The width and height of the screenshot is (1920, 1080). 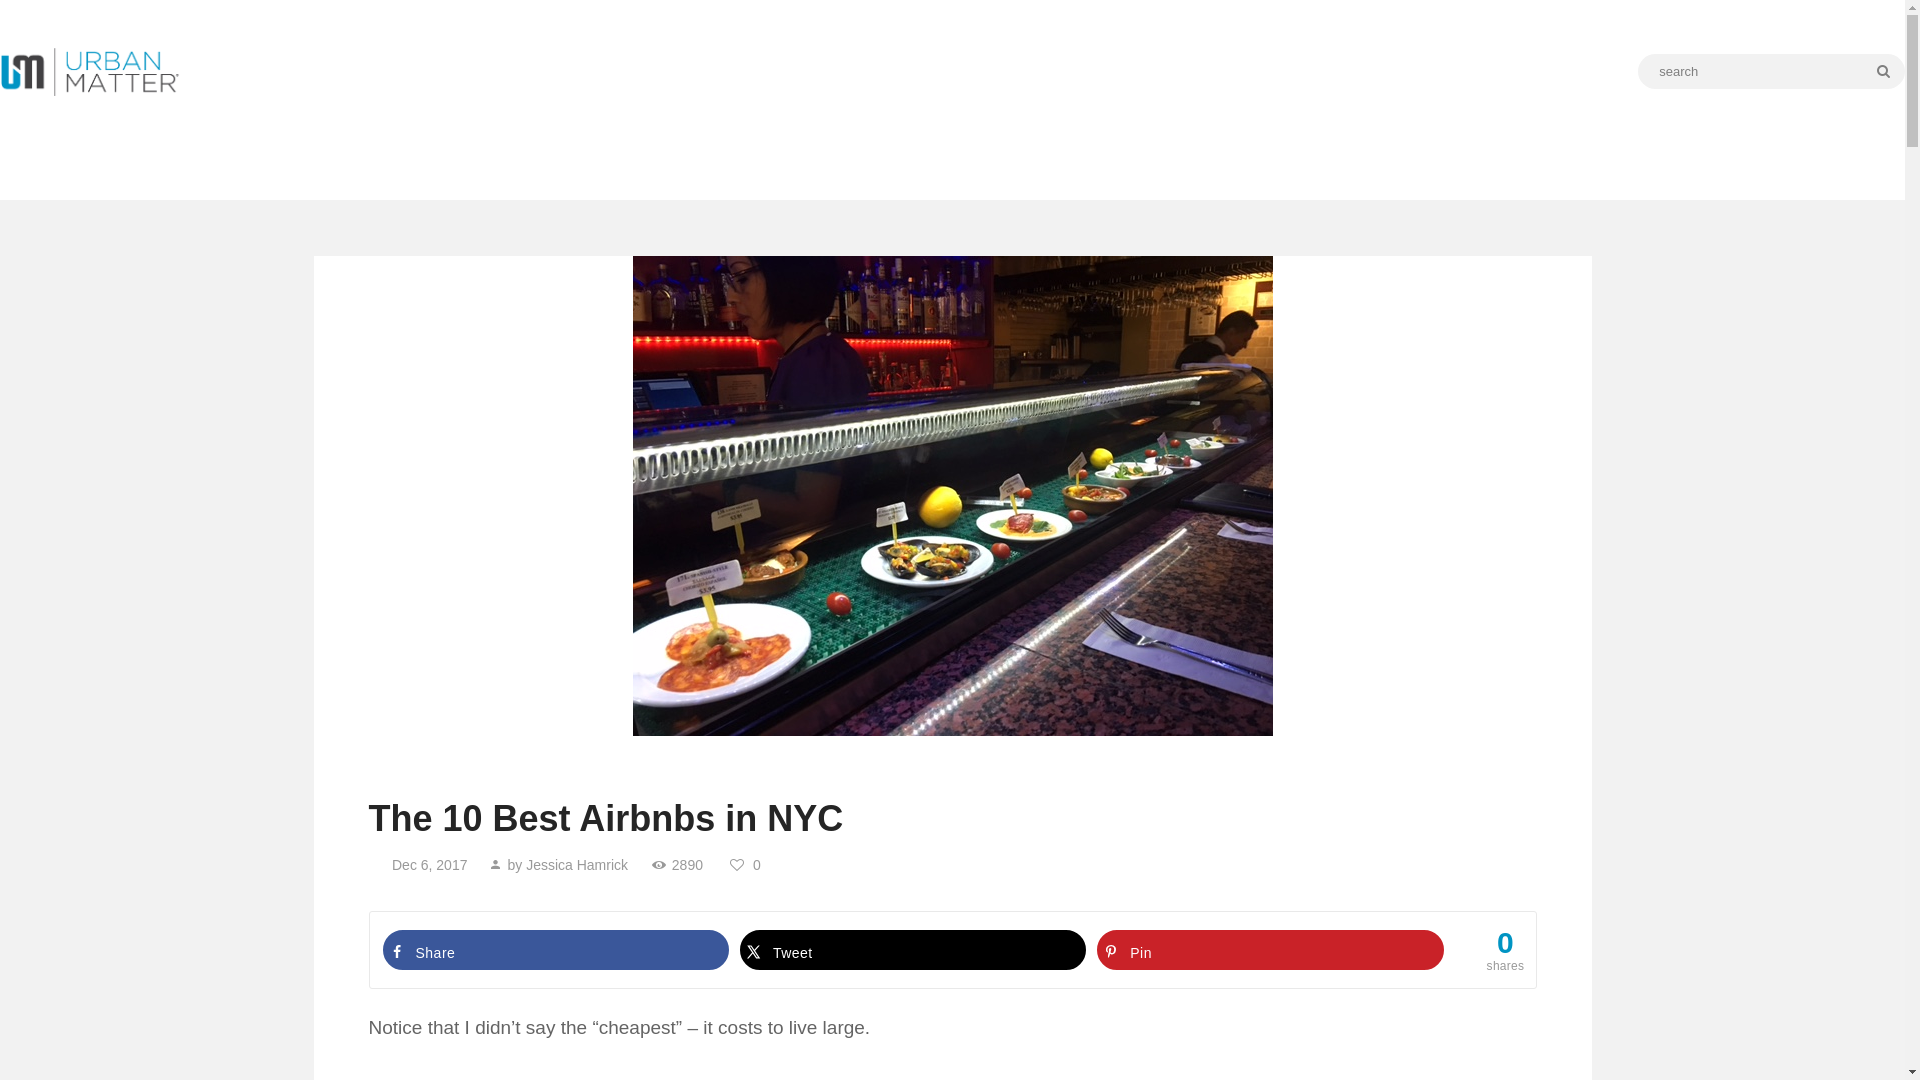 I want to click on Like, so click(x=748, y=864).